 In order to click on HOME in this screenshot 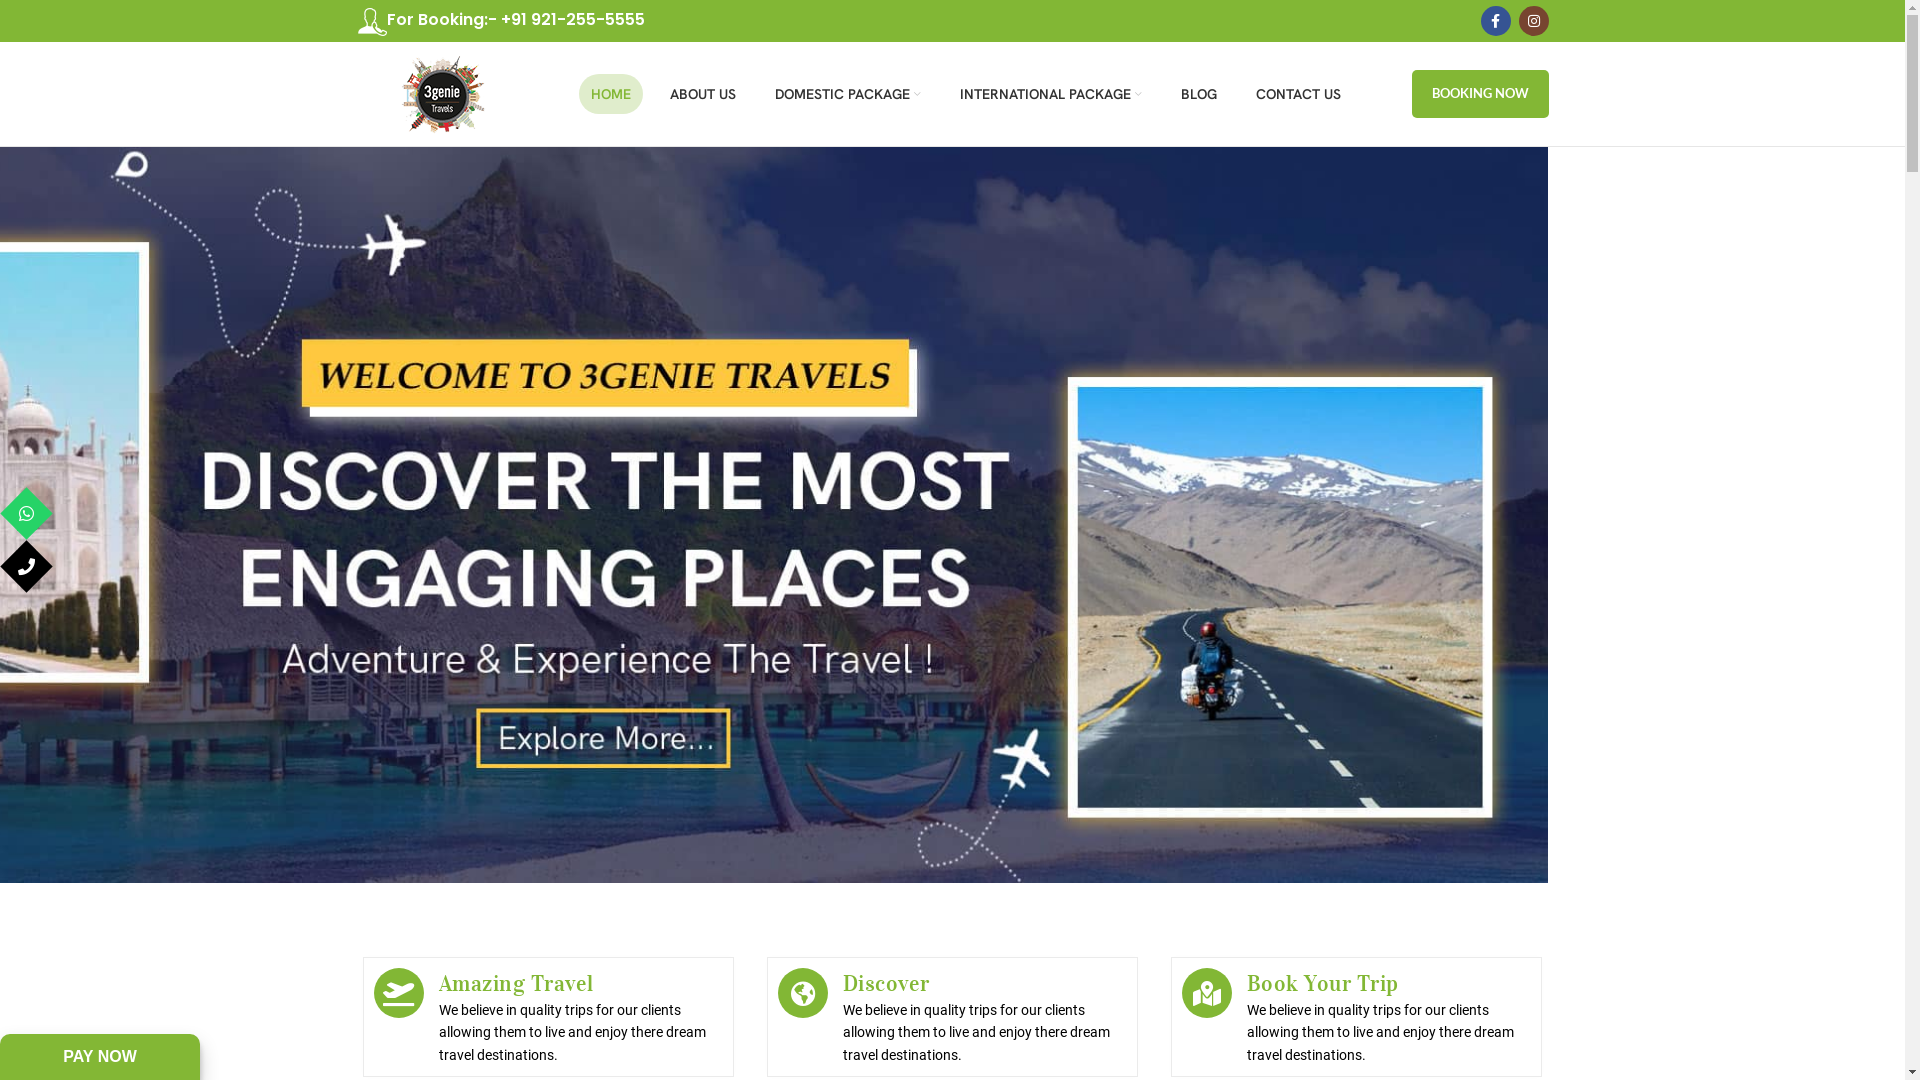, I will do `click(611, 94)`.